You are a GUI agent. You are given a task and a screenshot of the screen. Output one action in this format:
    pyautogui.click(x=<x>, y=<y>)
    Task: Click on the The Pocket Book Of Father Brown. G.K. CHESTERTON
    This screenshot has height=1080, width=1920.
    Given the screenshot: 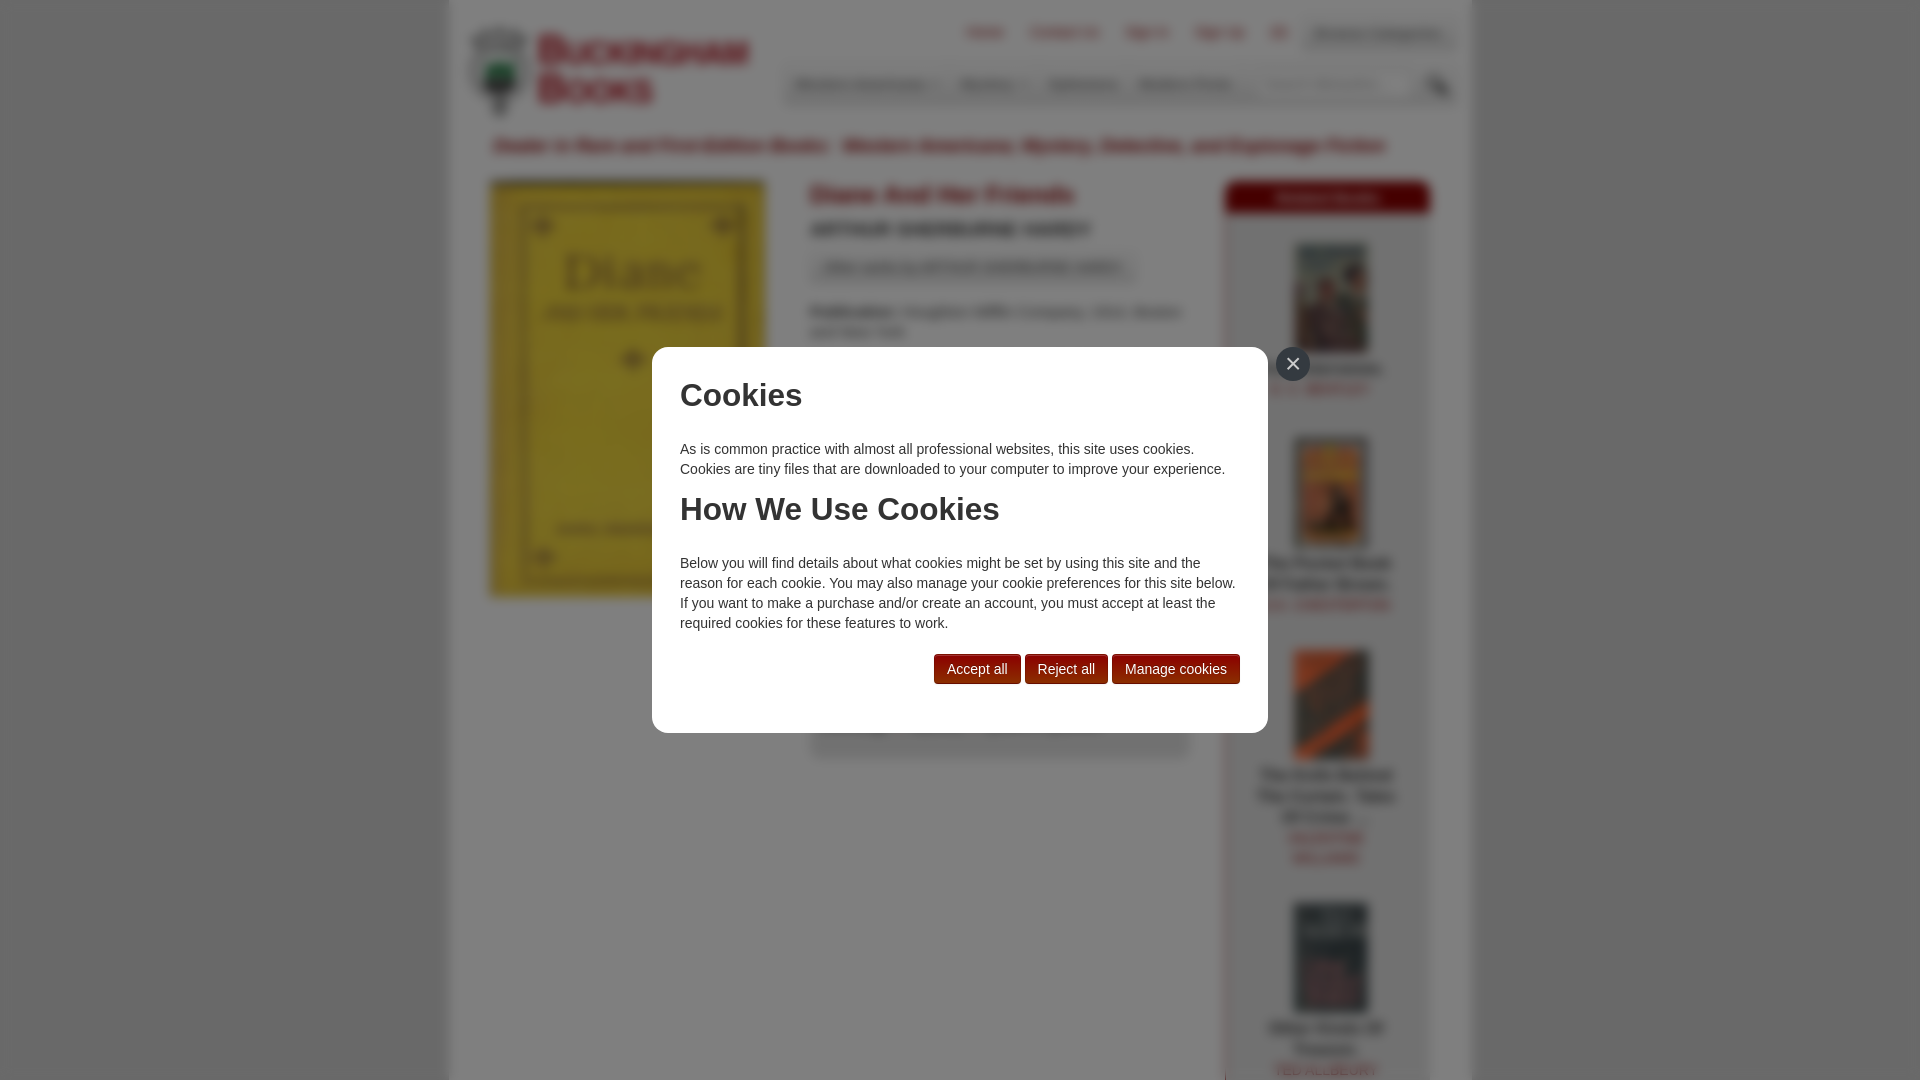 What is the action you would take?
    pyautogui.click(x=1330, y=494)
    